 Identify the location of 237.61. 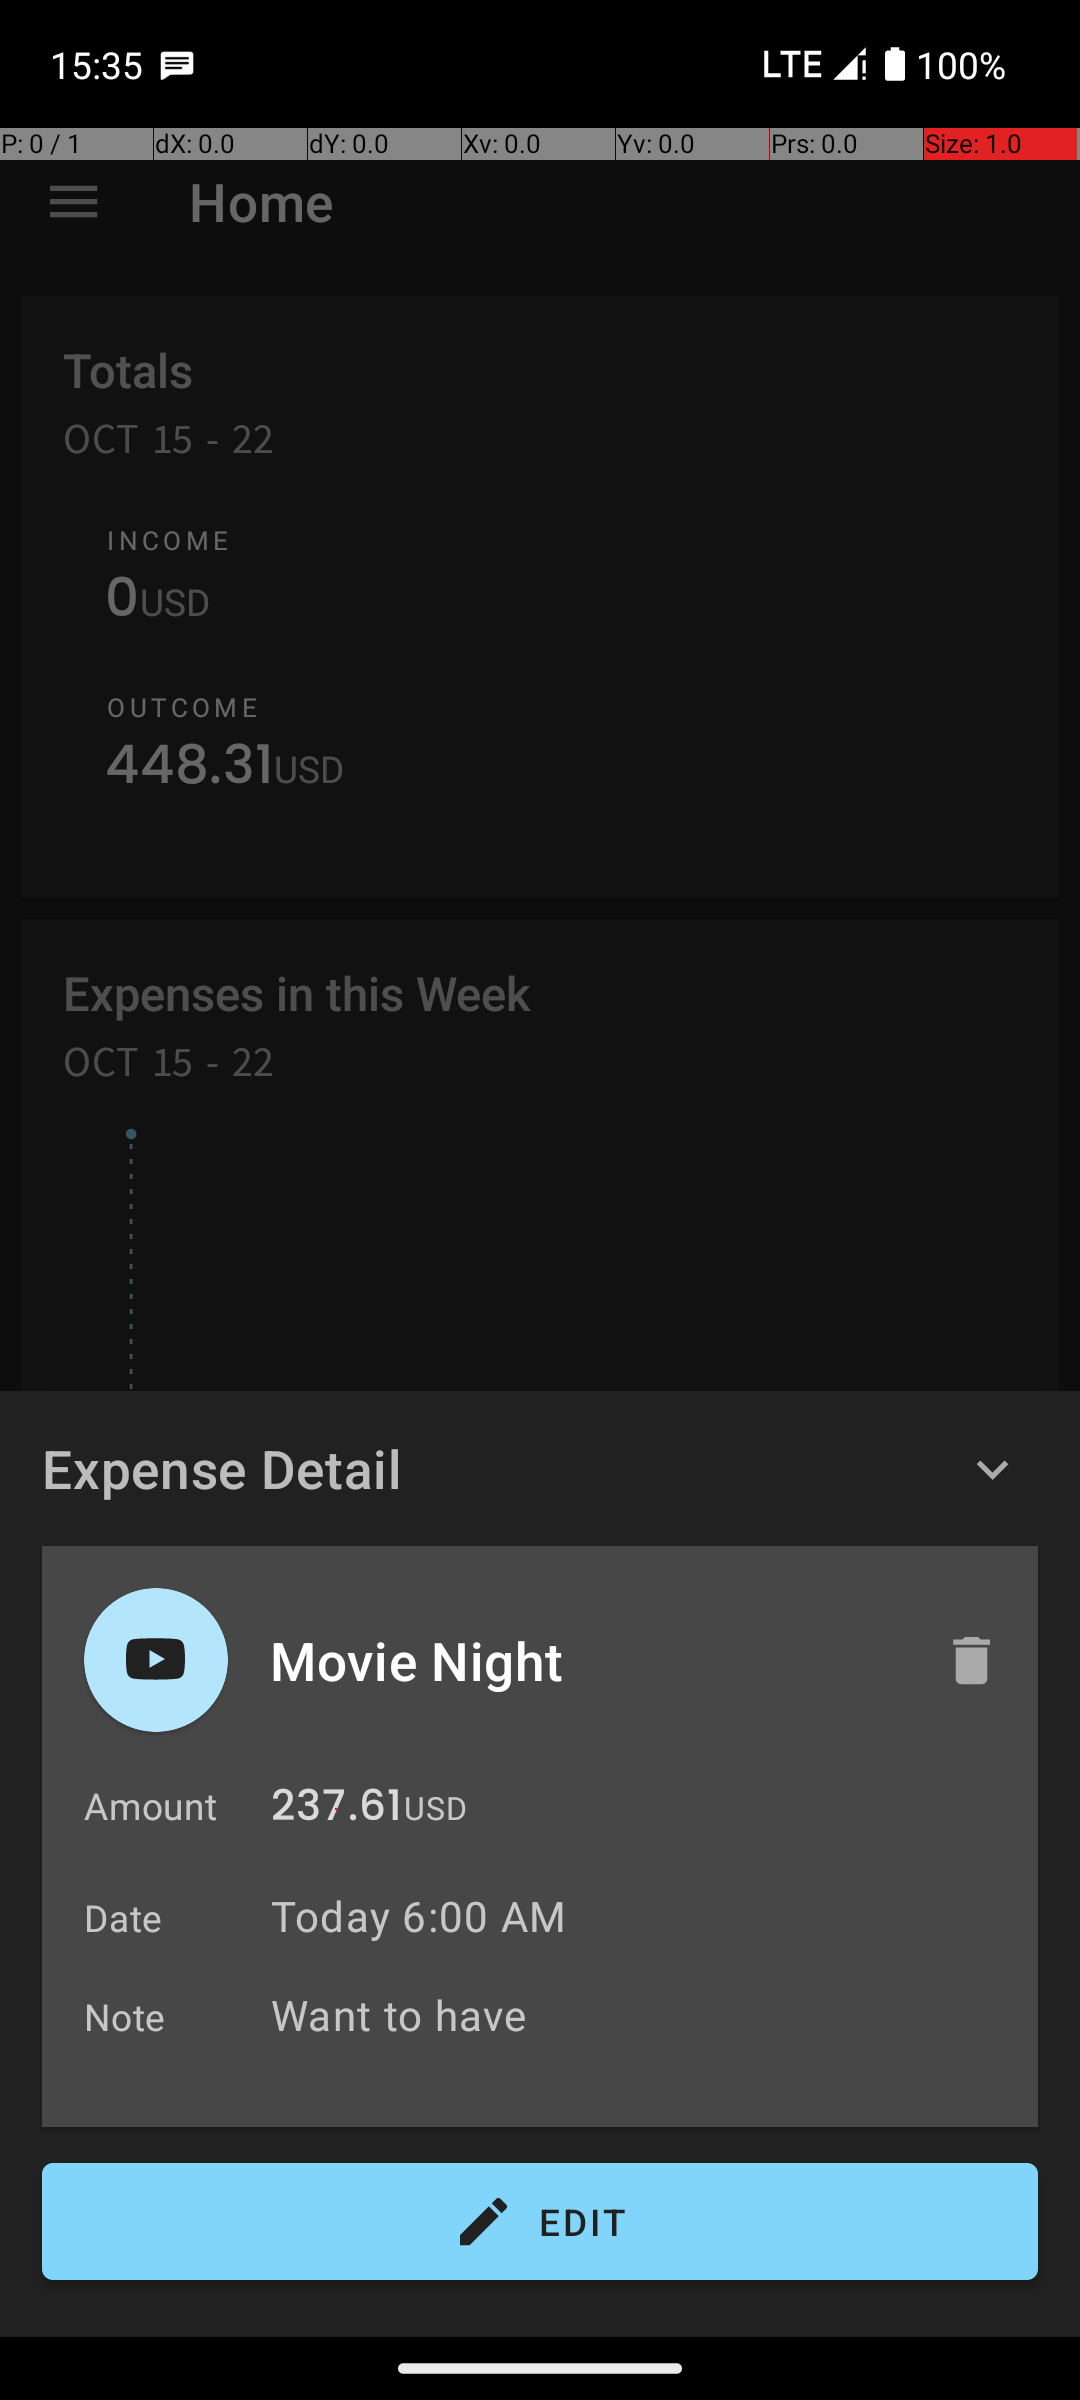
(336, 1810).